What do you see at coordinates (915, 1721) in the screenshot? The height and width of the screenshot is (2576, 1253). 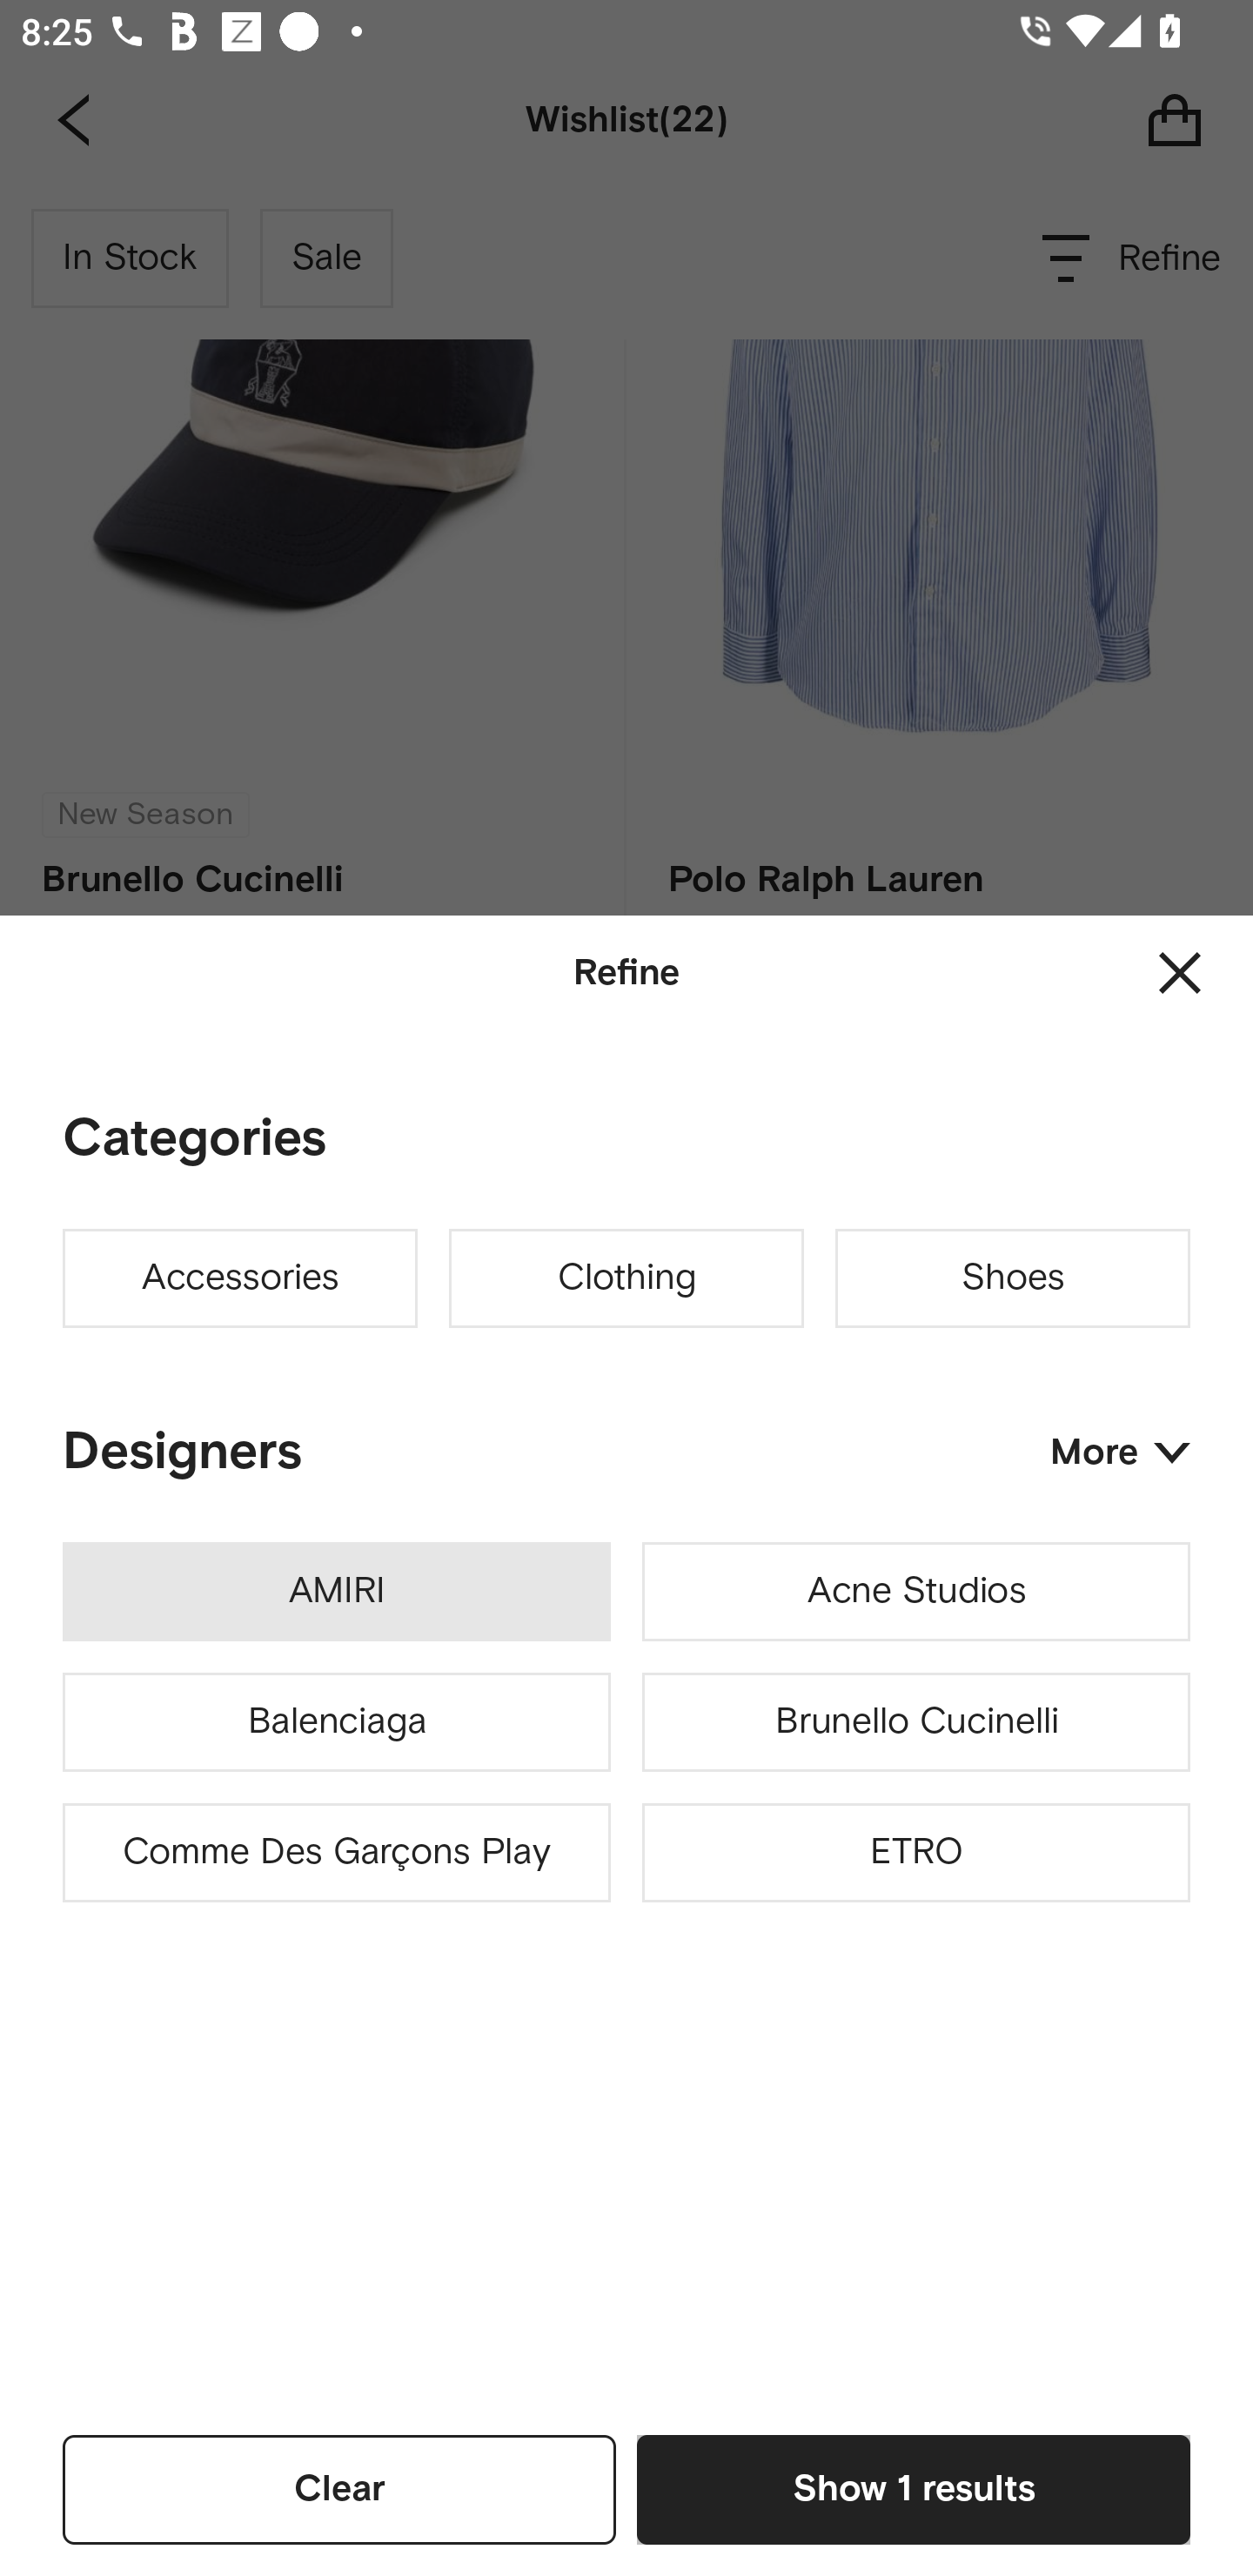 I see `Brunello Cucinelli` at bounding box center [915, 1721].